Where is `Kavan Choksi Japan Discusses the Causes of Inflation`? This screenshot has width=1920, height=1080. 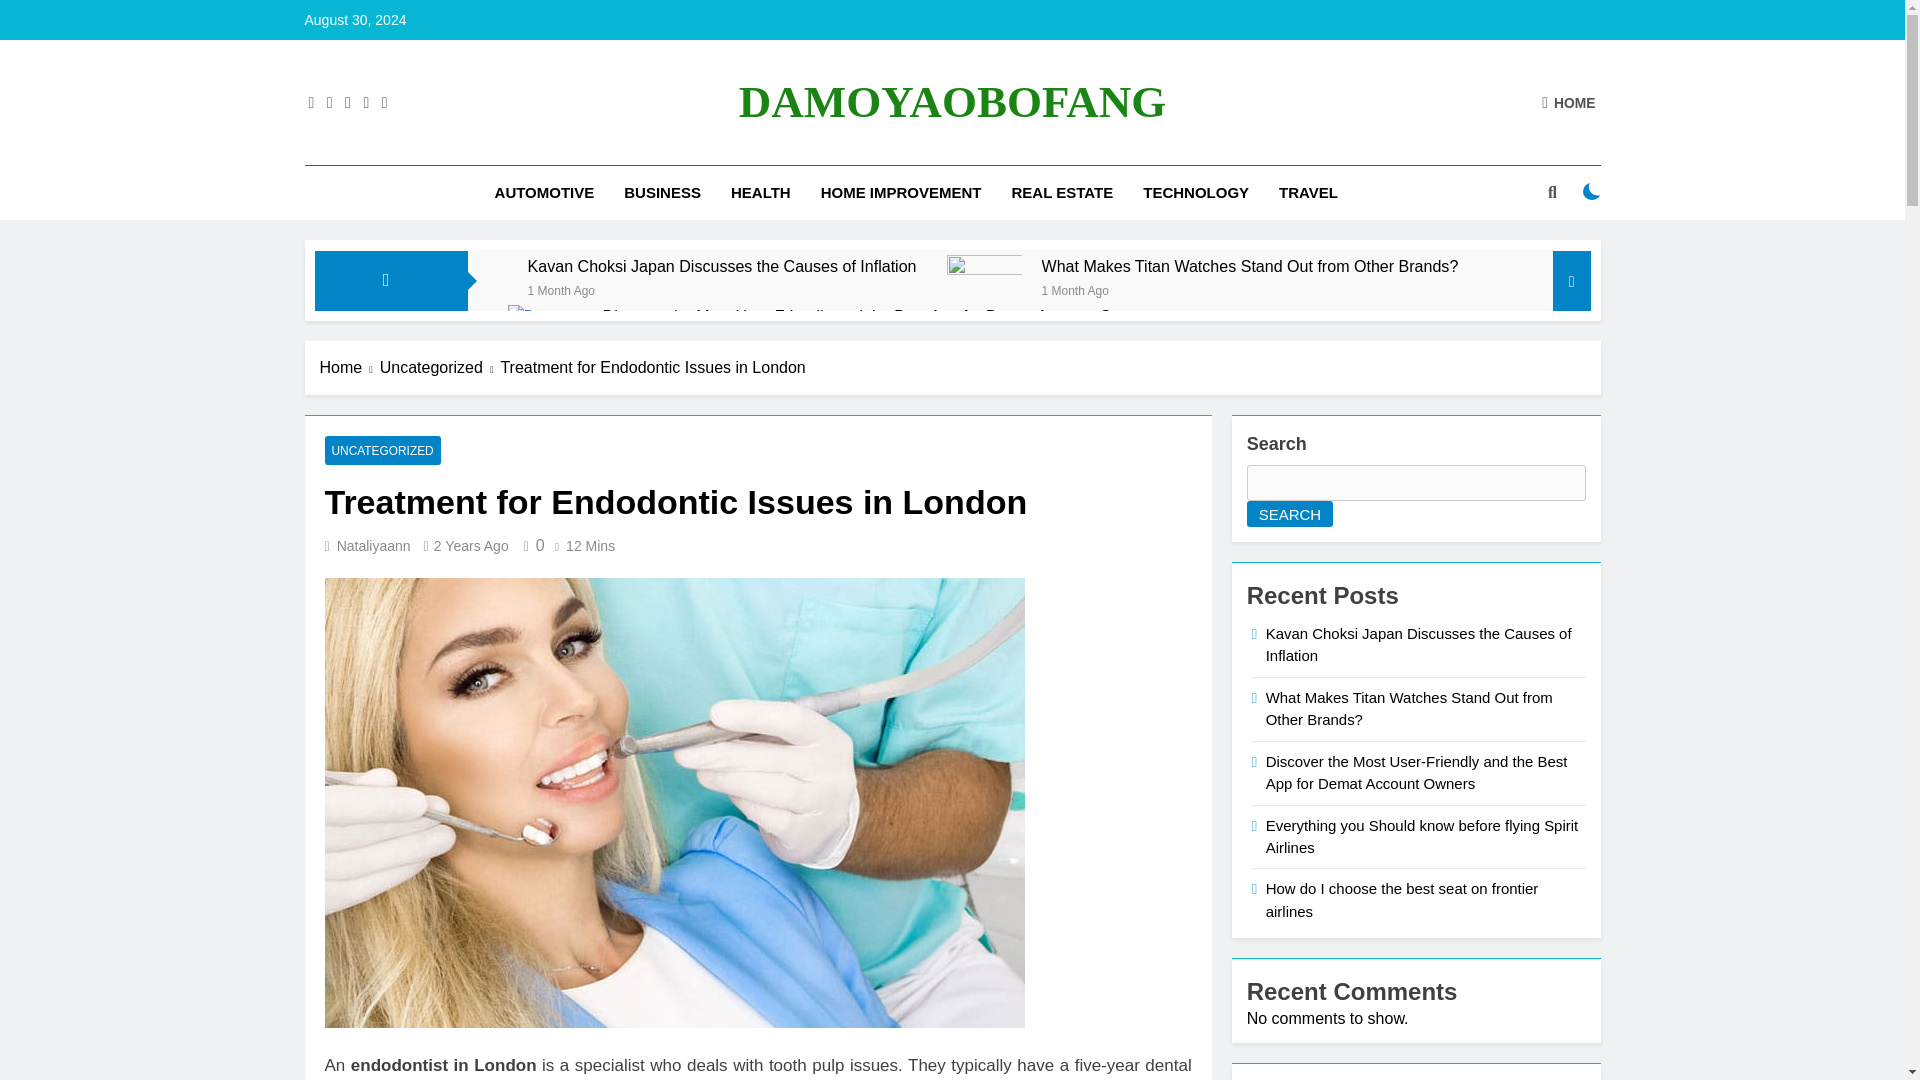 Kavan Choksi Japan Discusses the Causes of Inflation is located at coordinates (722, 266).